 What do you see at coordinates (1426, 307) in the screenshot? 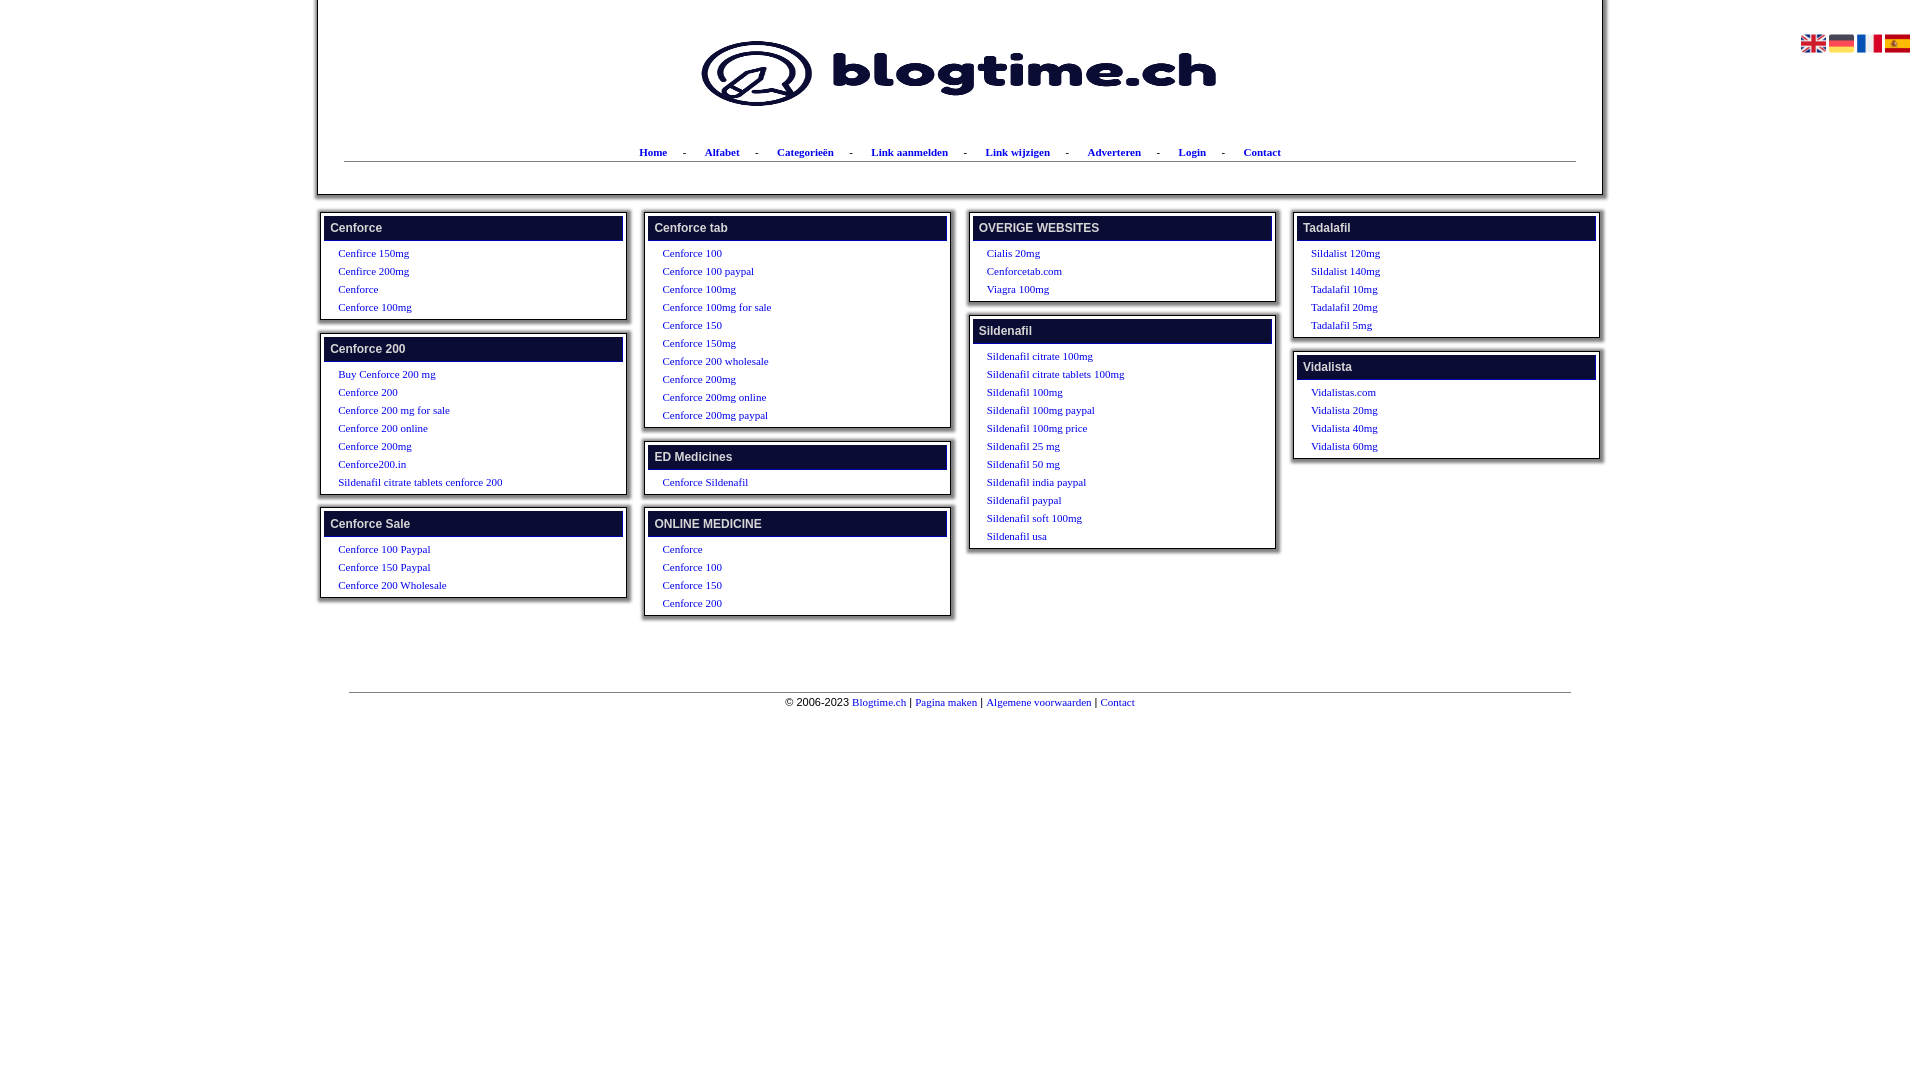
I see `Tadalafil 20mg` at bounding box center [1426, 307].